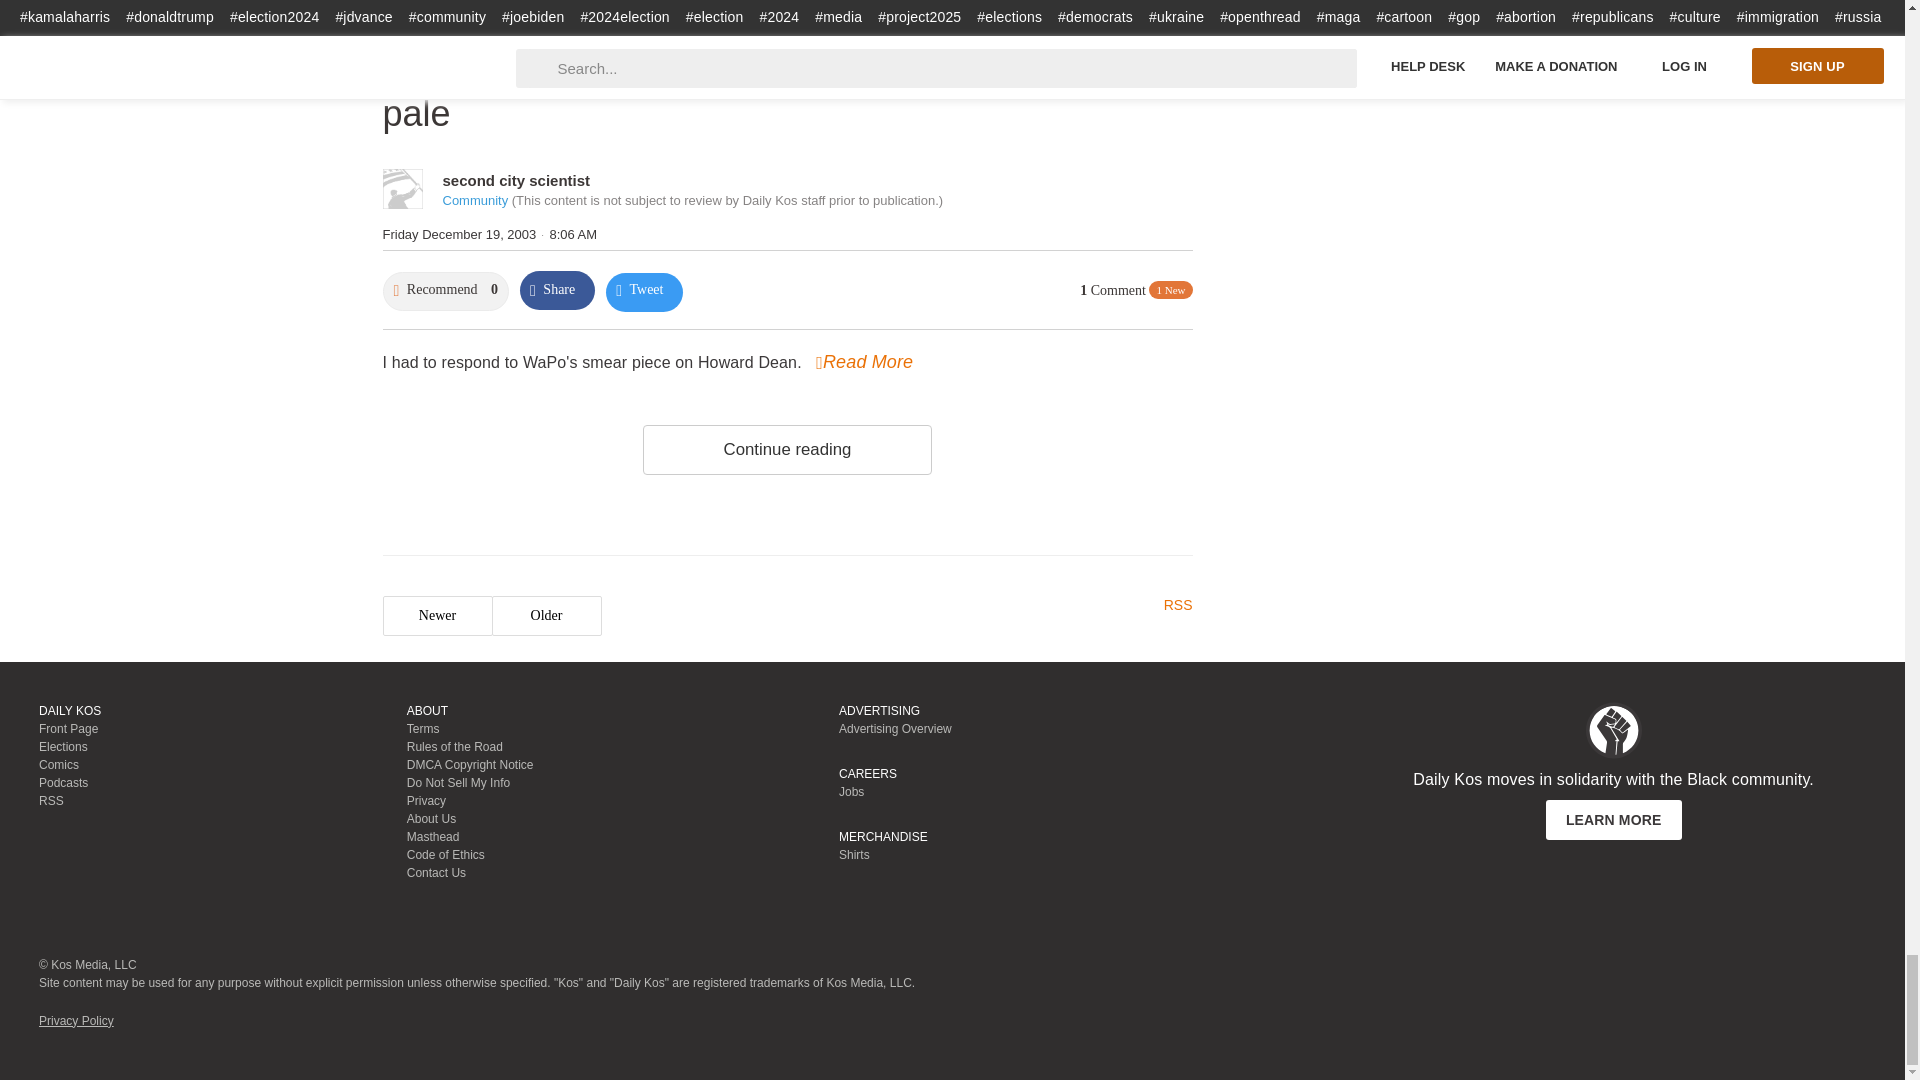  Describe the element at coordinates (1136, 291) in the screenshot. I see `1 Comment 1 New` at that location.